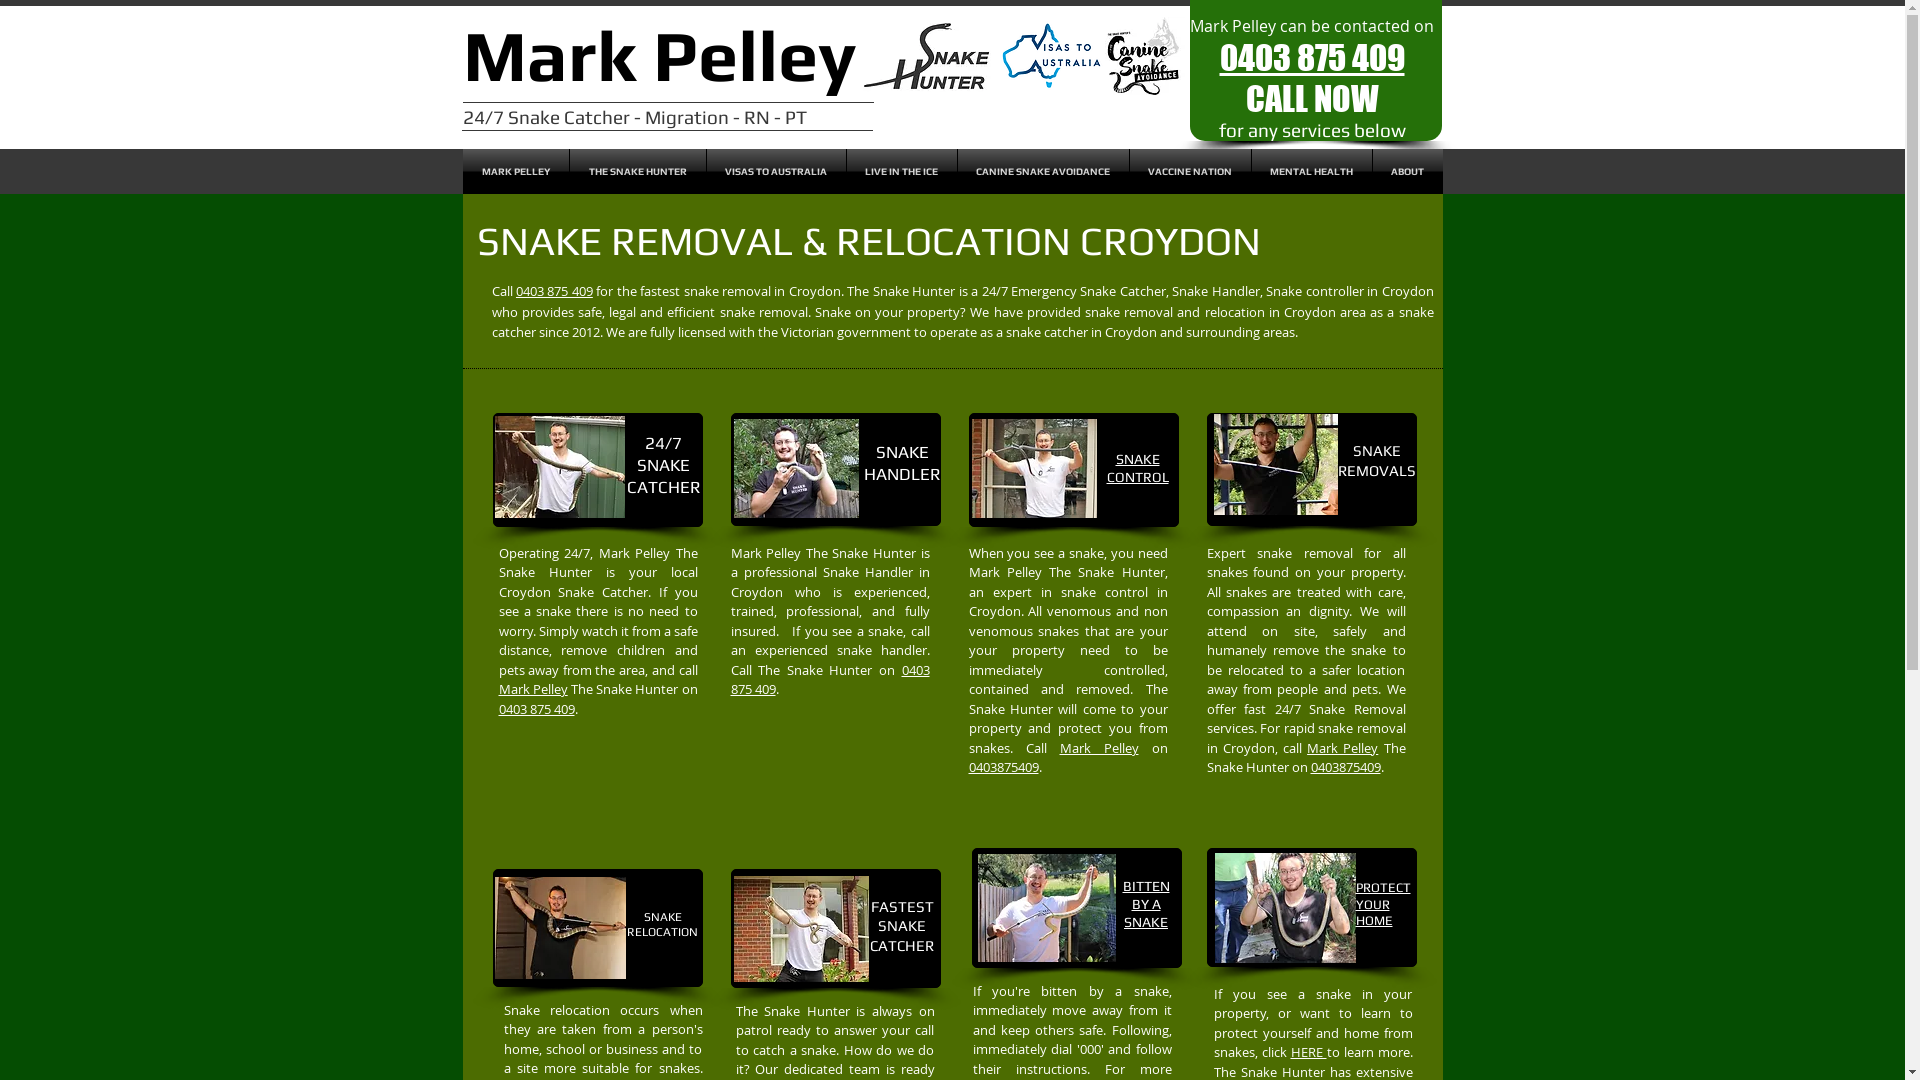 The height and width of the screenshot is (1080, 1920). I want to click on 0403 875 409, so click(830, 680).